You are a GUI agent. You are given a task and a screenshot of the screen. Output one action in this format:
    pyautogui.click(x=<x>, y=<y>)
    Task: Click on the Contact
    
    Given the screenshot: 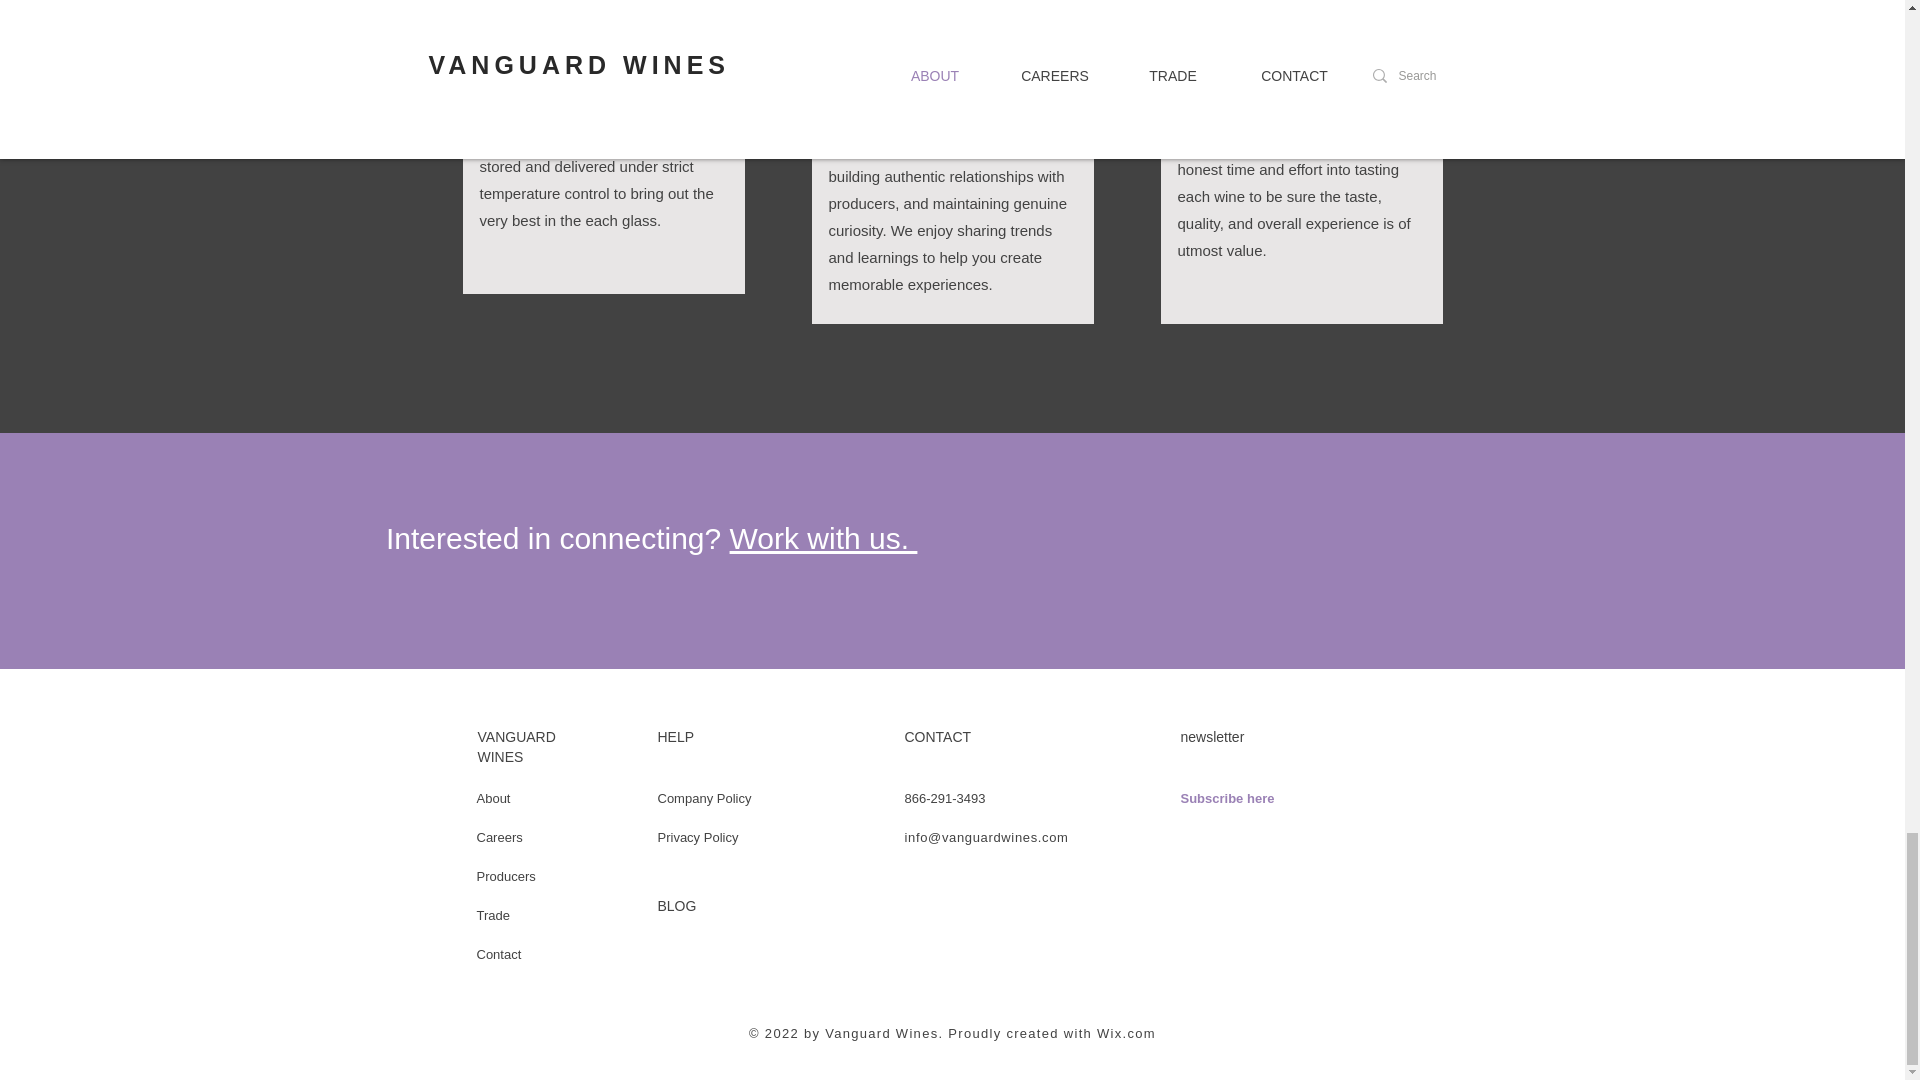 What is the action you would take?
    pyautogui.click(x=498, y=954)
    